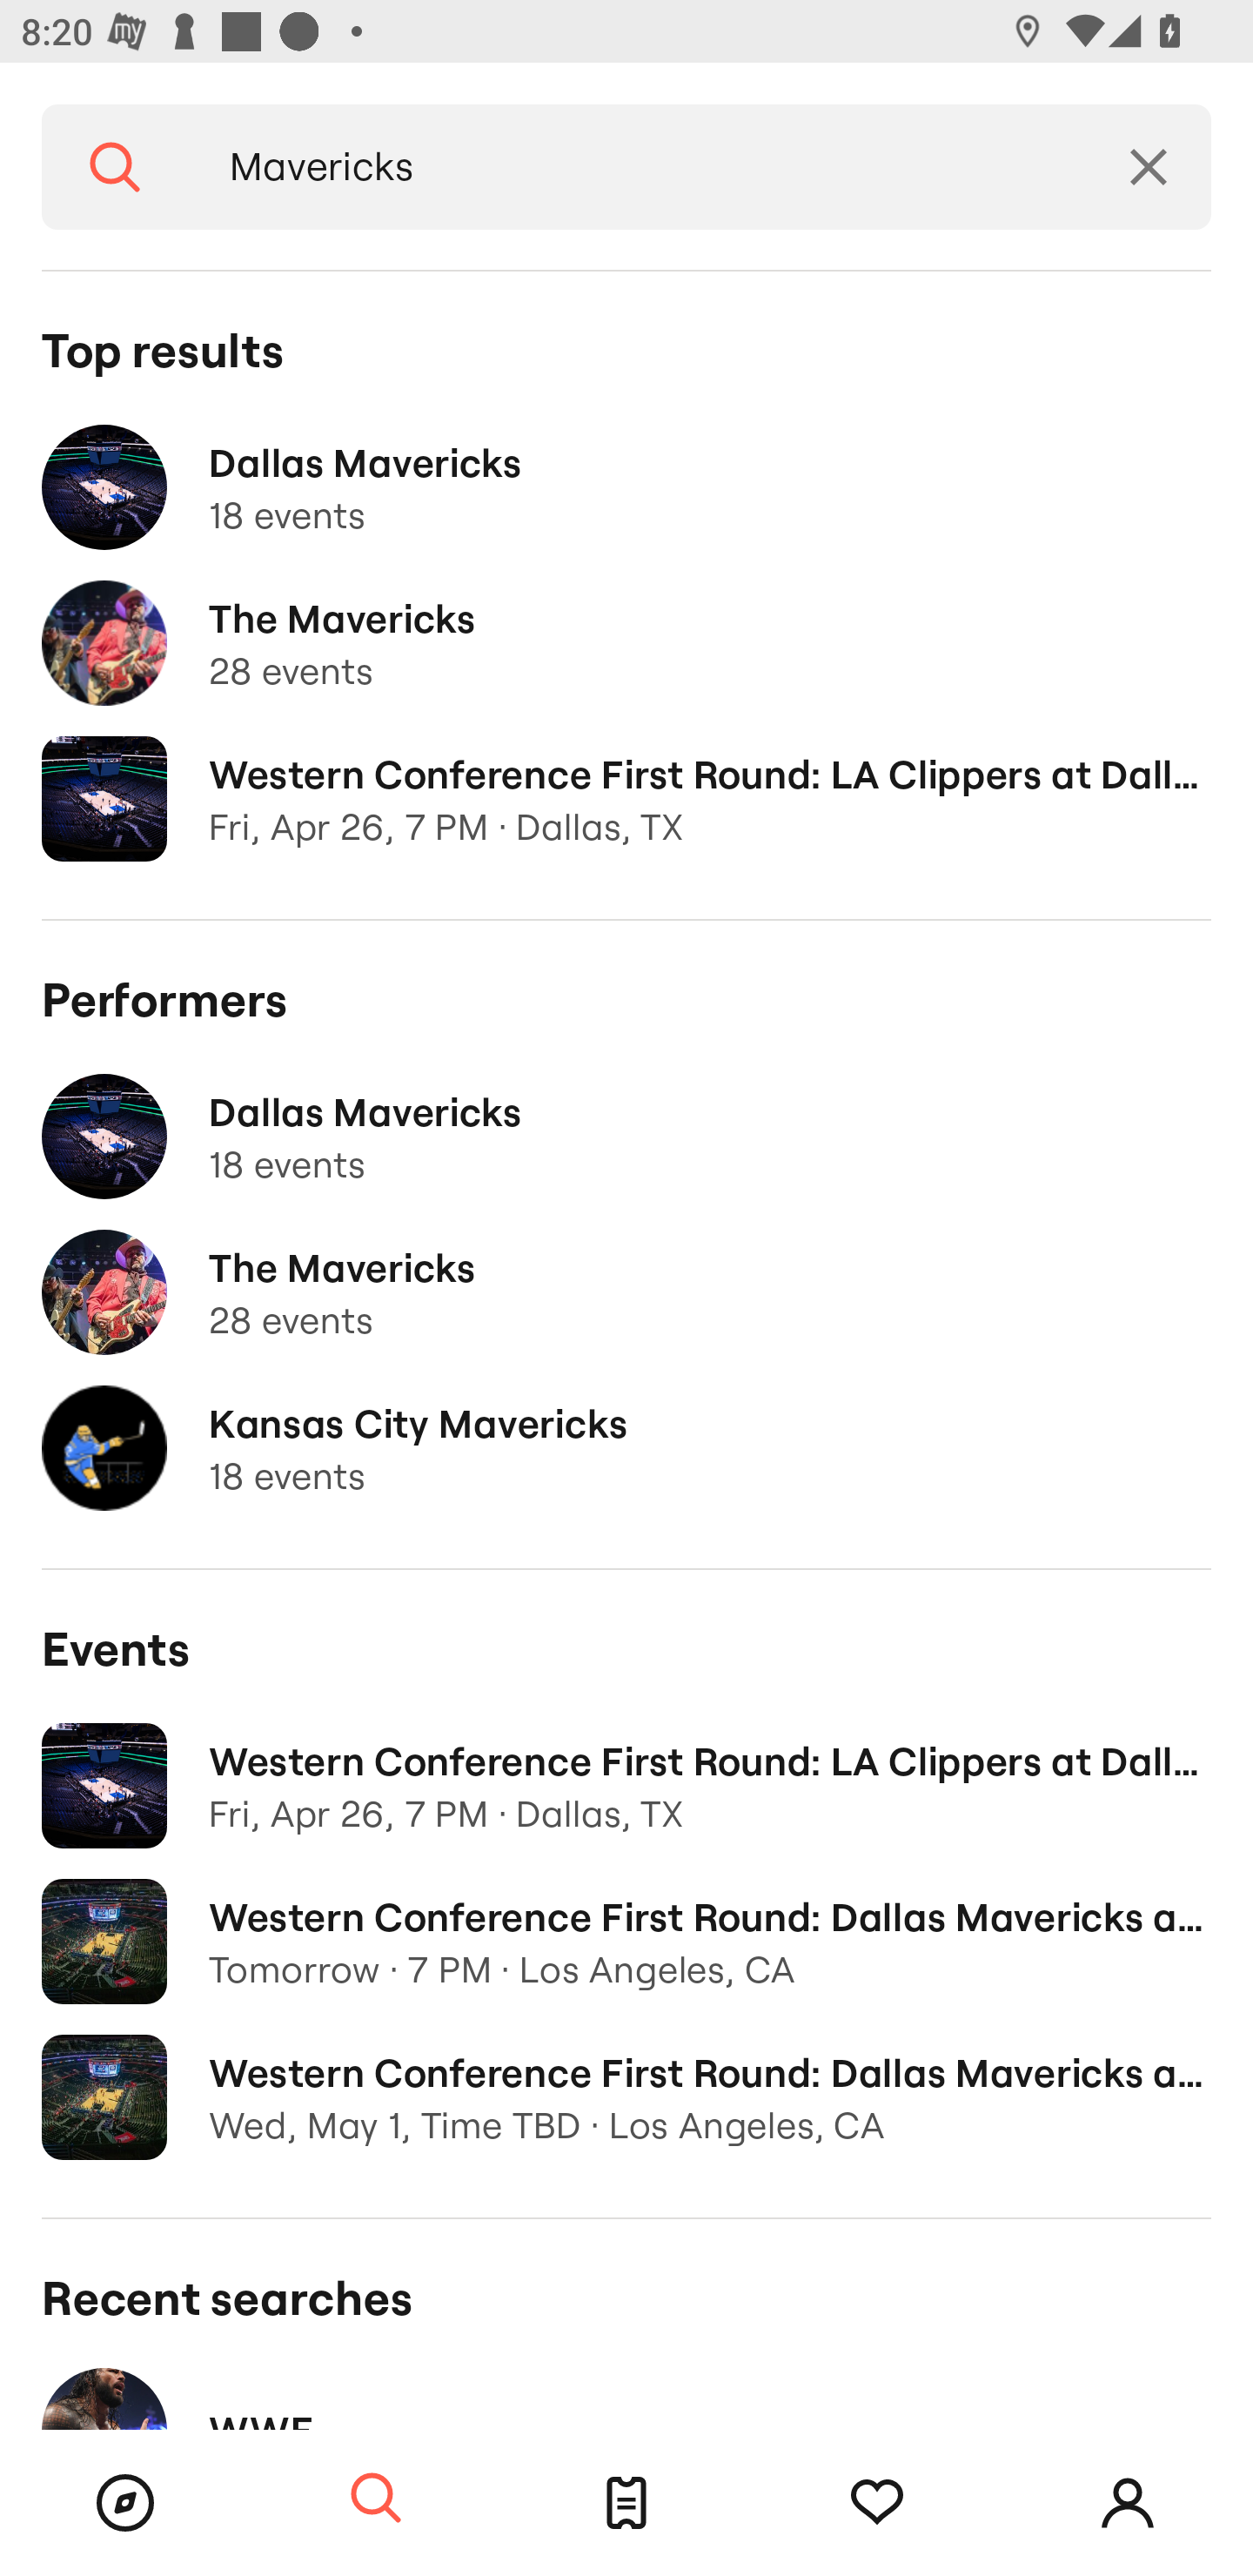 This screenshot has height=2576, width=1253. Describe the element at coordinates (376, 2499) in the screenshot. I see `Search` at that location.